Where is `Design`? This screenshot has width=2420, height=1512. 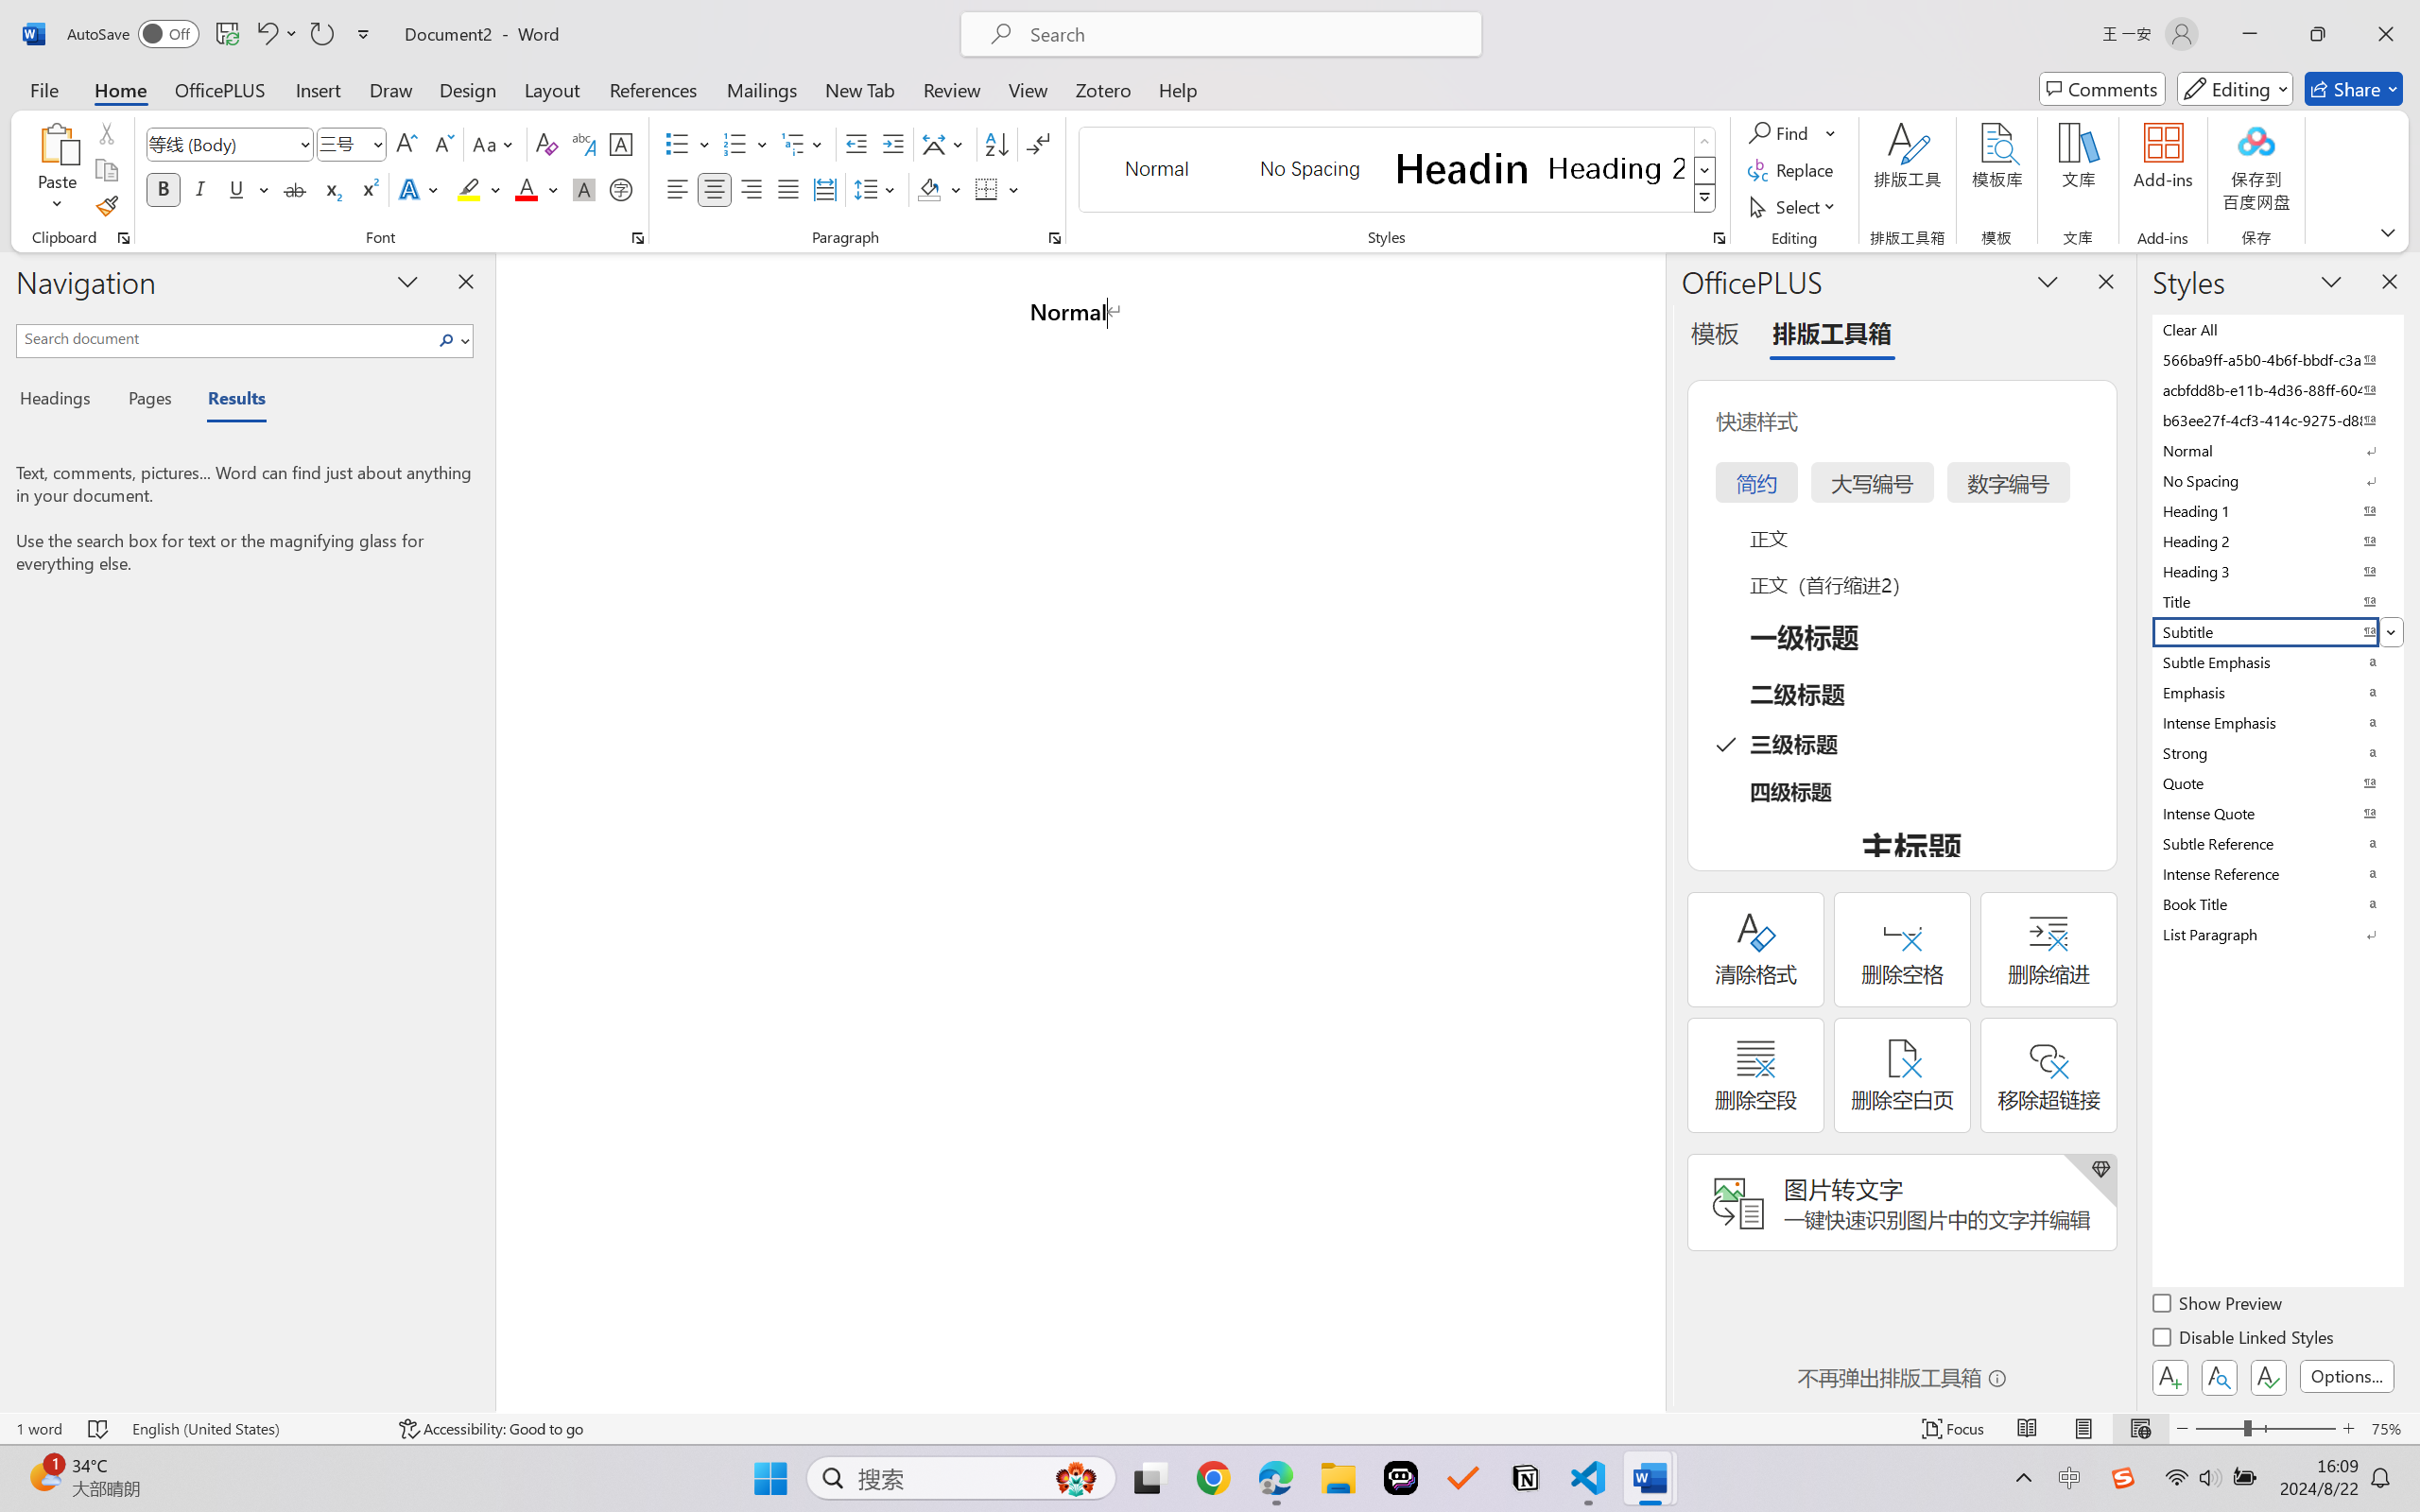 Design is located at coordinates (468, 89).